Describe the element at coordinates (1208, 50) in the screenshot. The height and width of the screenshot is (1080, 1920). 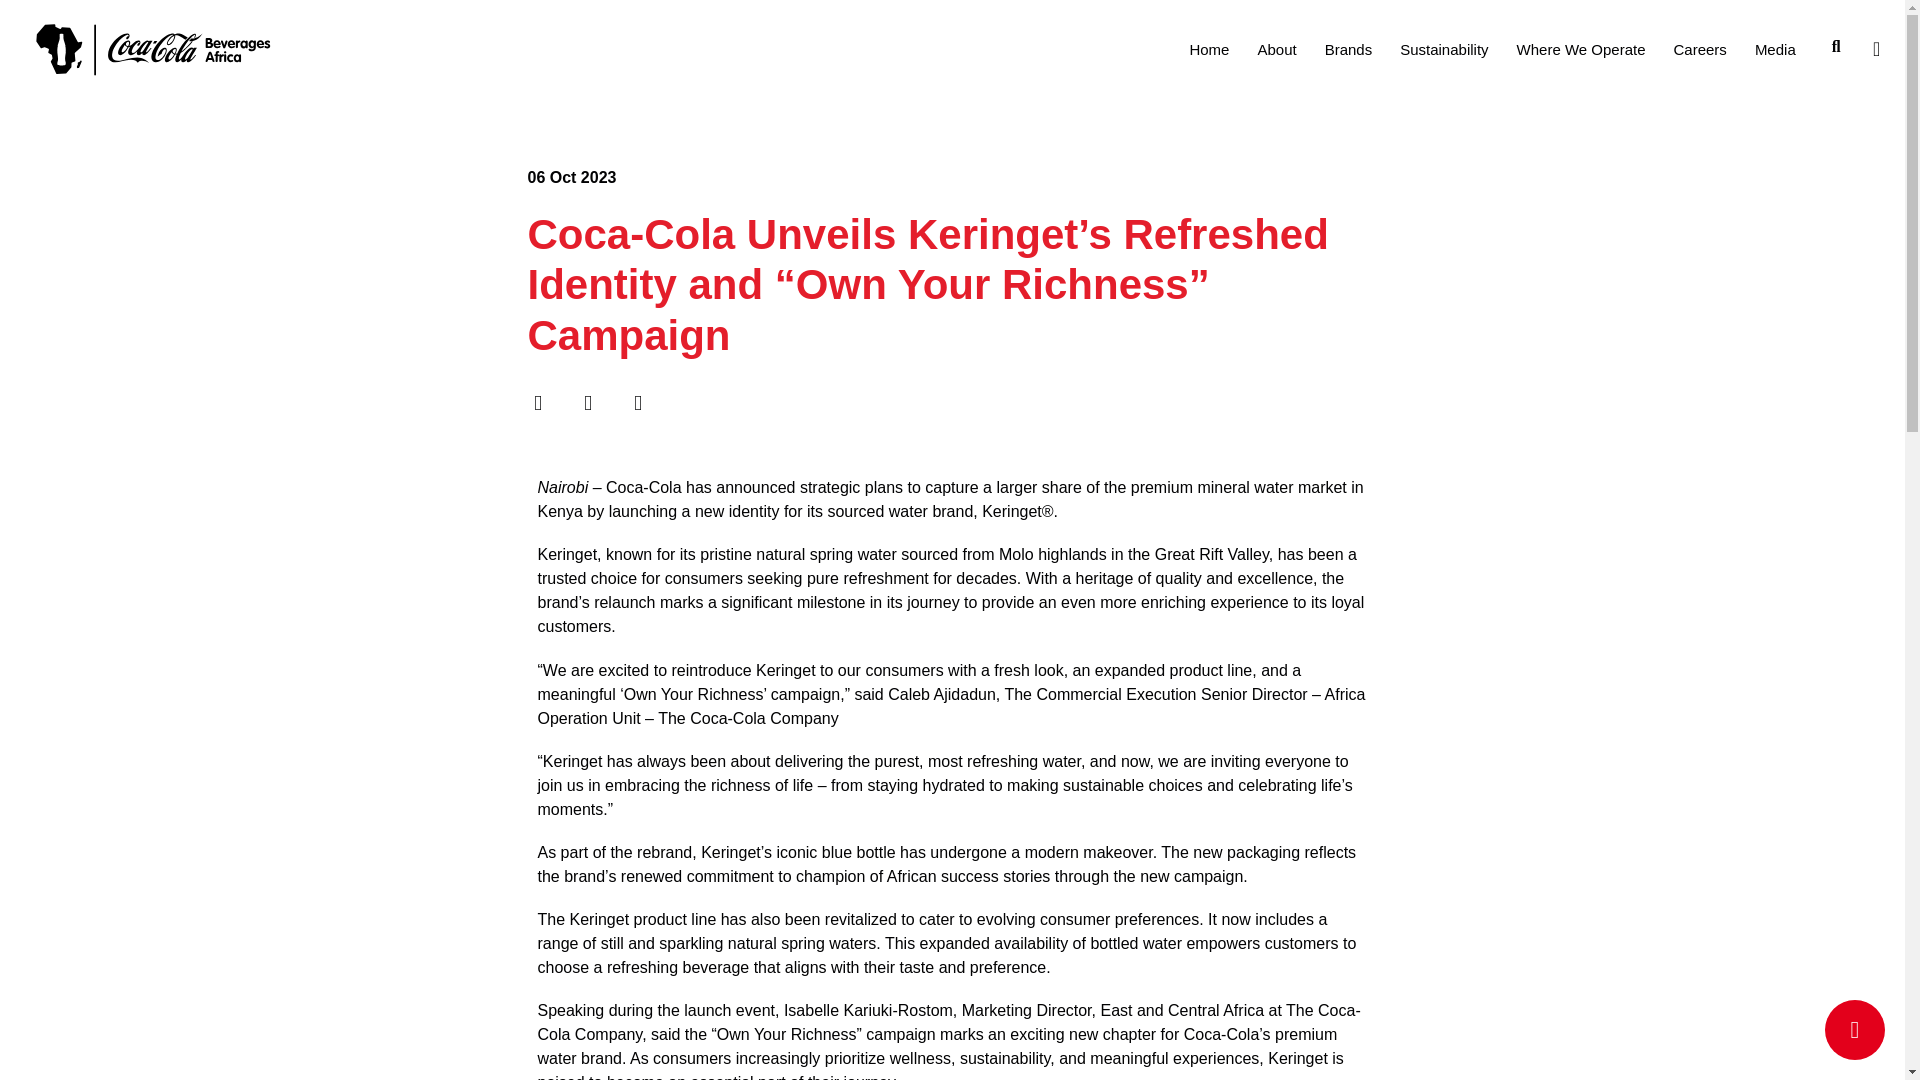
I see `Home` at that location.